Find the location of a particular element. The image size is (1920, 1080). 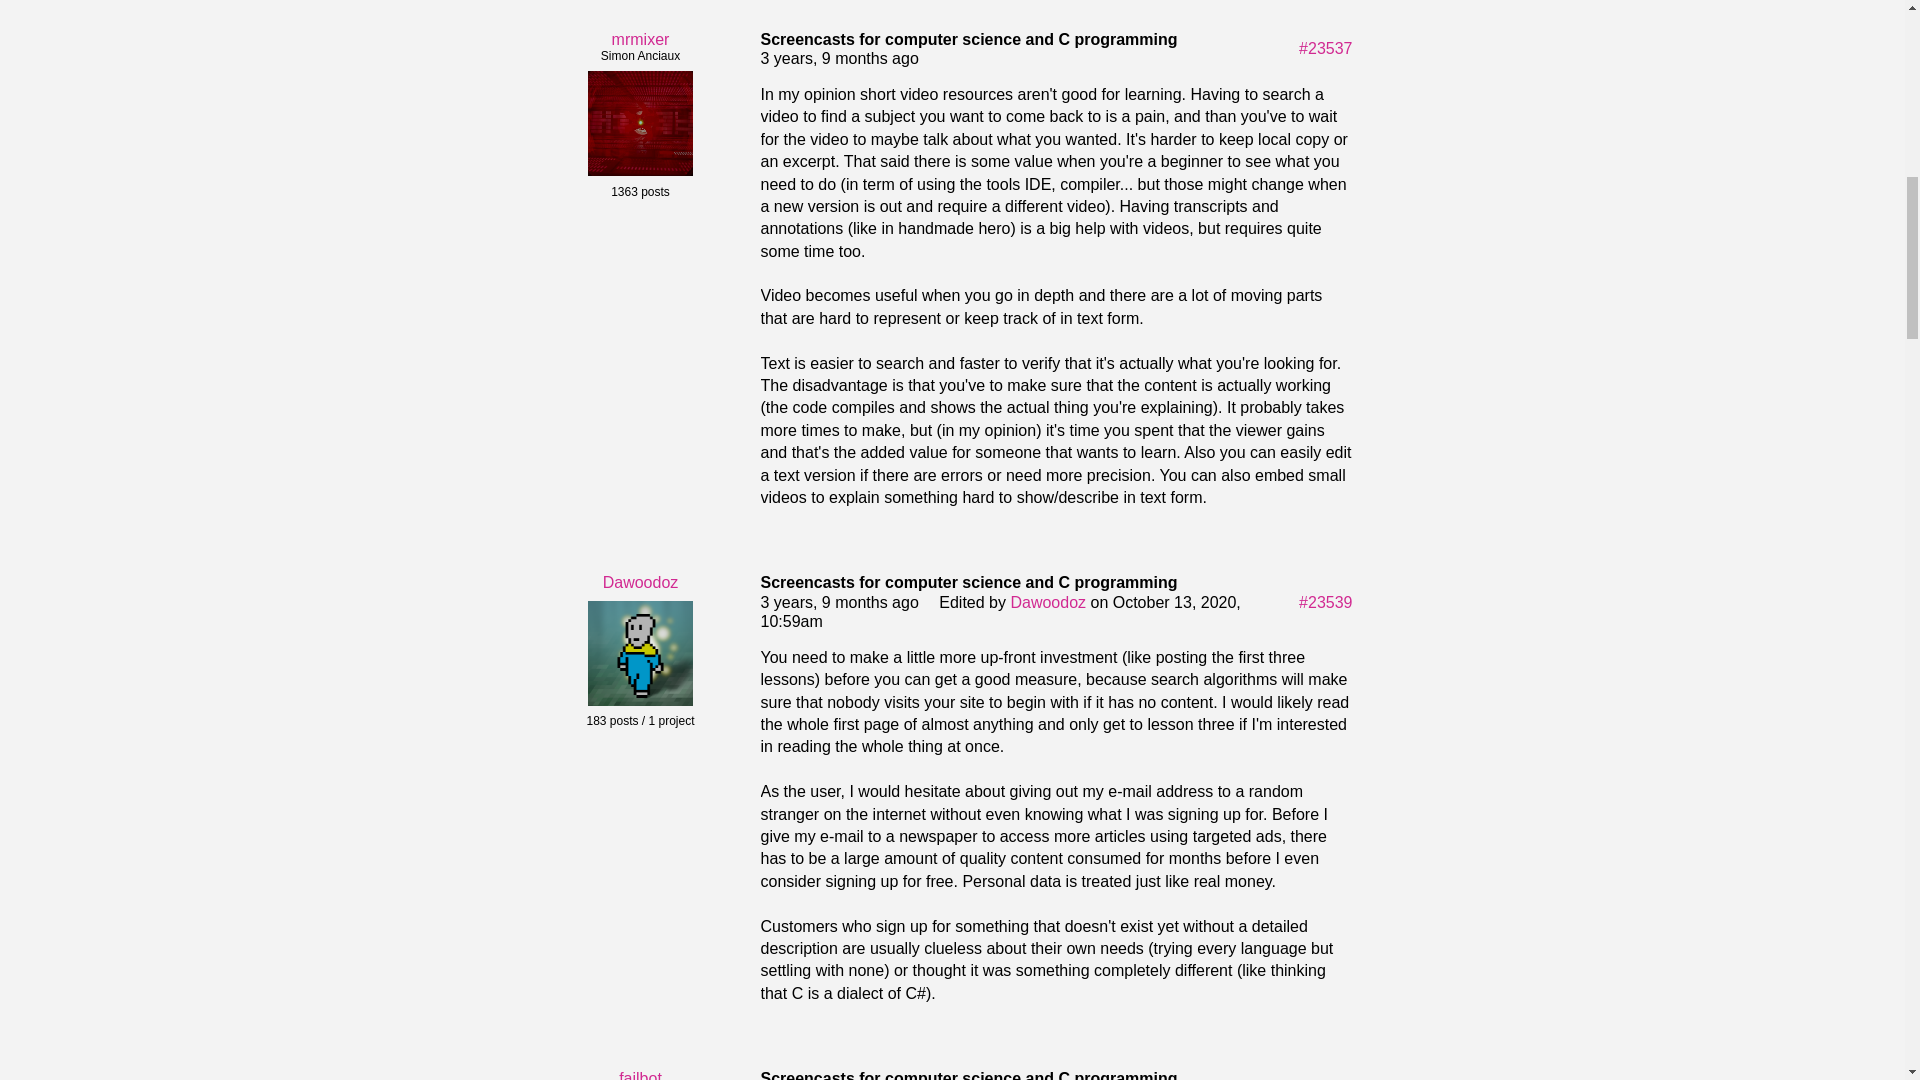

Dawoodoz is located at coordinates (640, 582).